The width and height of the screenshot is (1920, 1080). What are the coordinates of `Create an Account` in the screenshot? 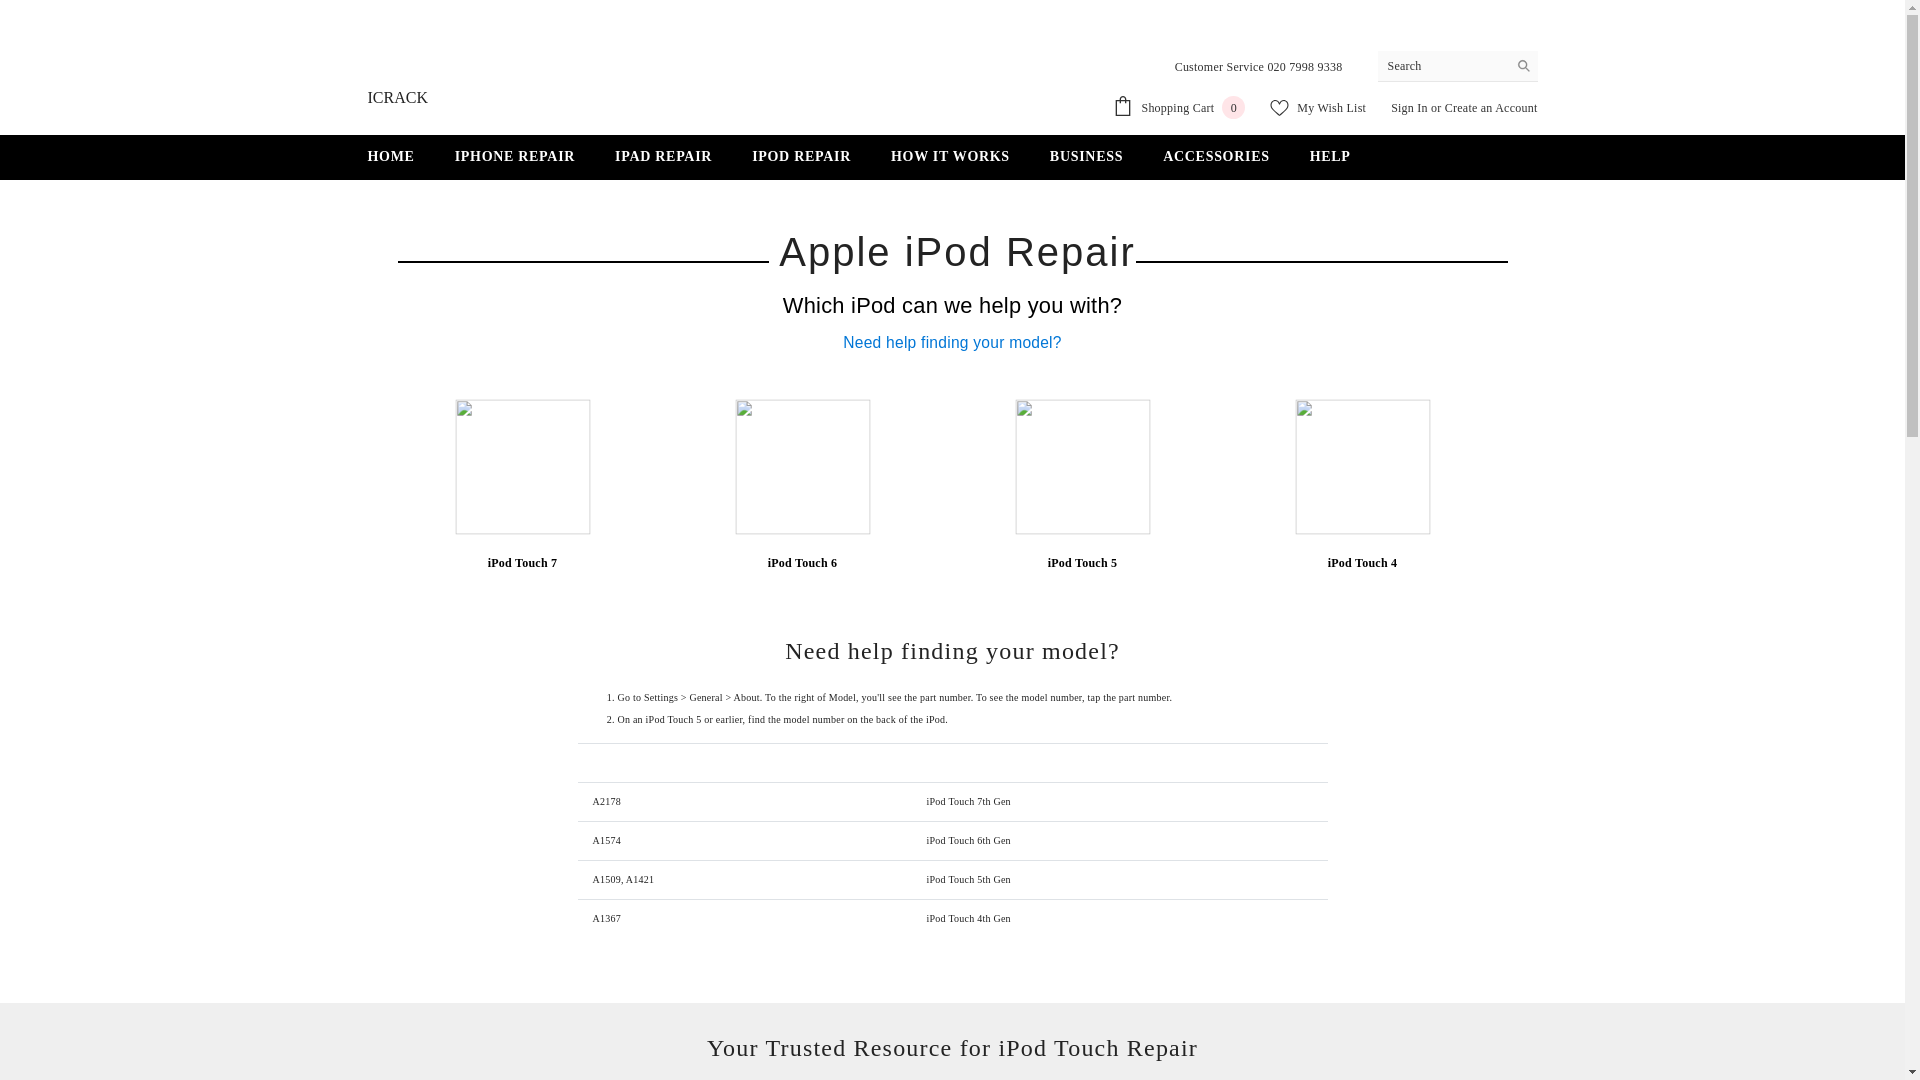 It's located at (1410, 108).